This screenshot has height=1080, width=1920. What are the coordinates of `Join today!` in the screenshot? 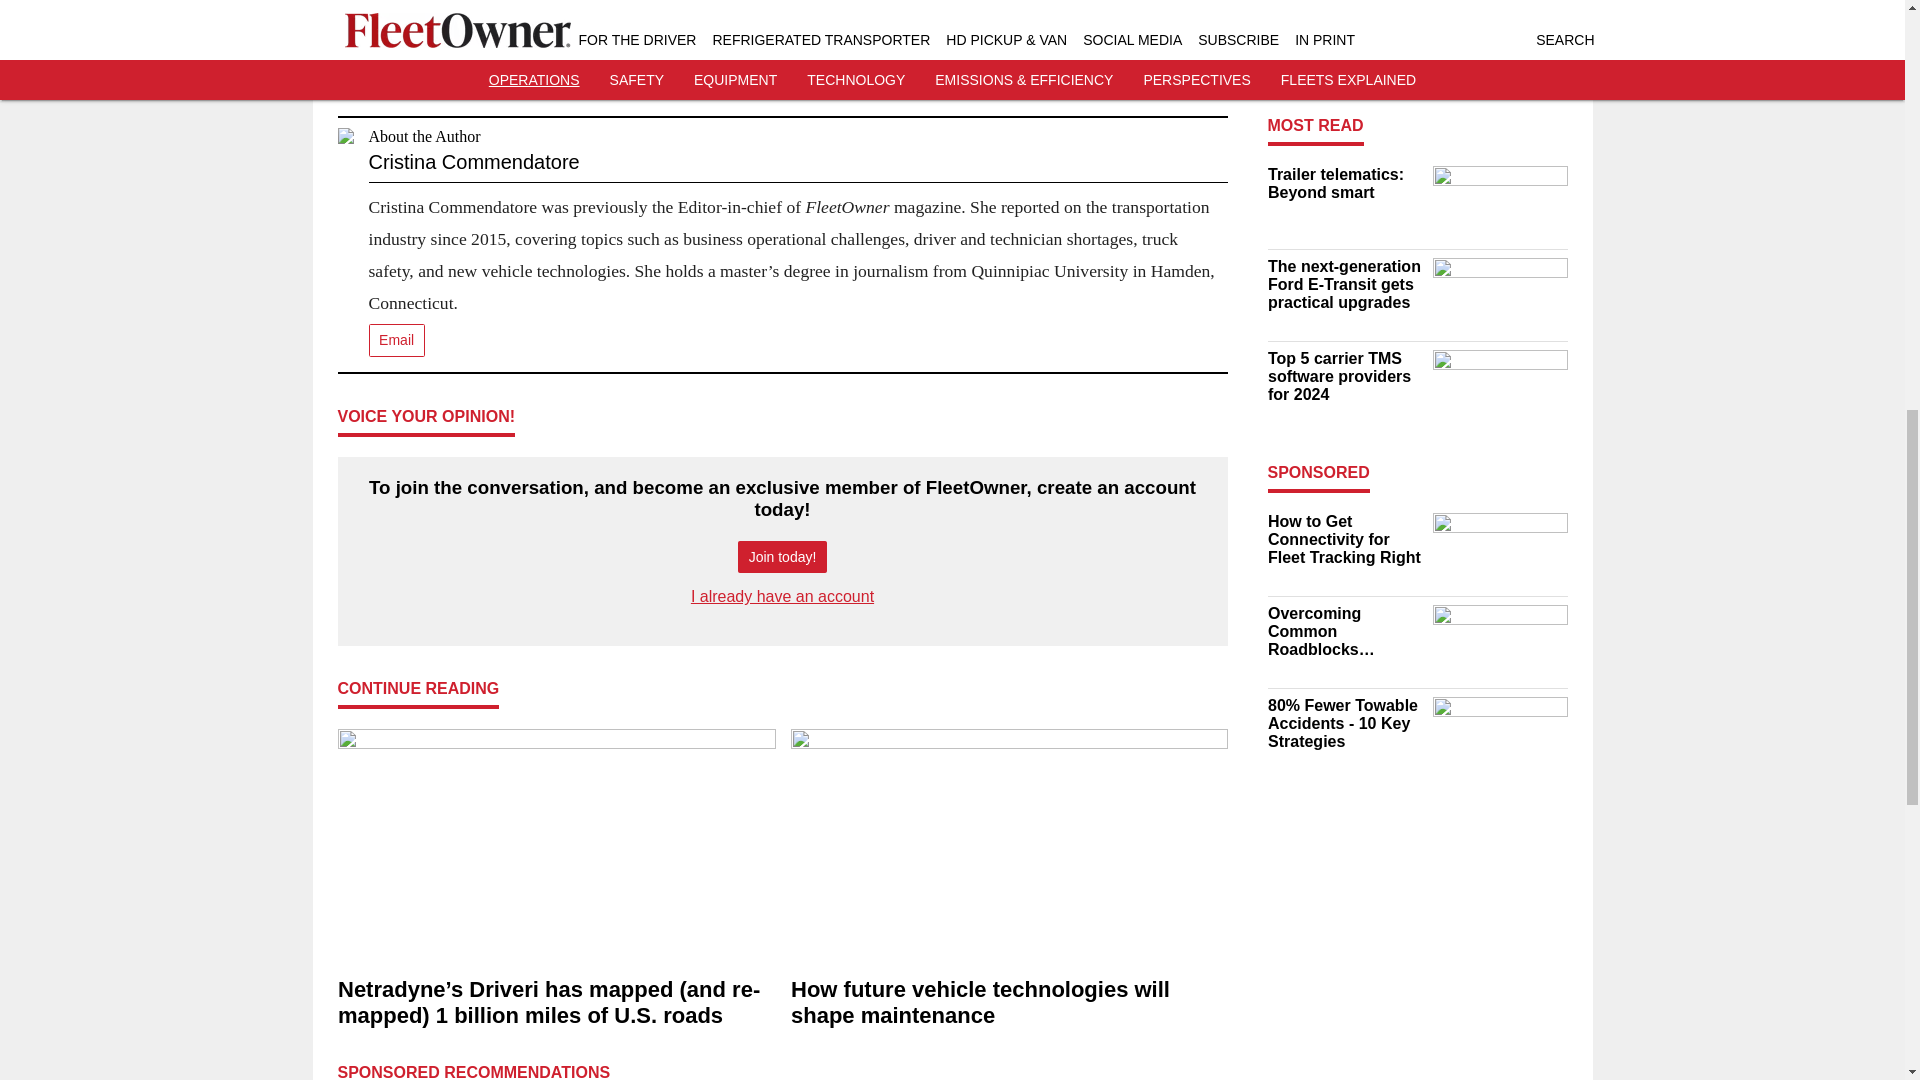 It's located at (782, 557).